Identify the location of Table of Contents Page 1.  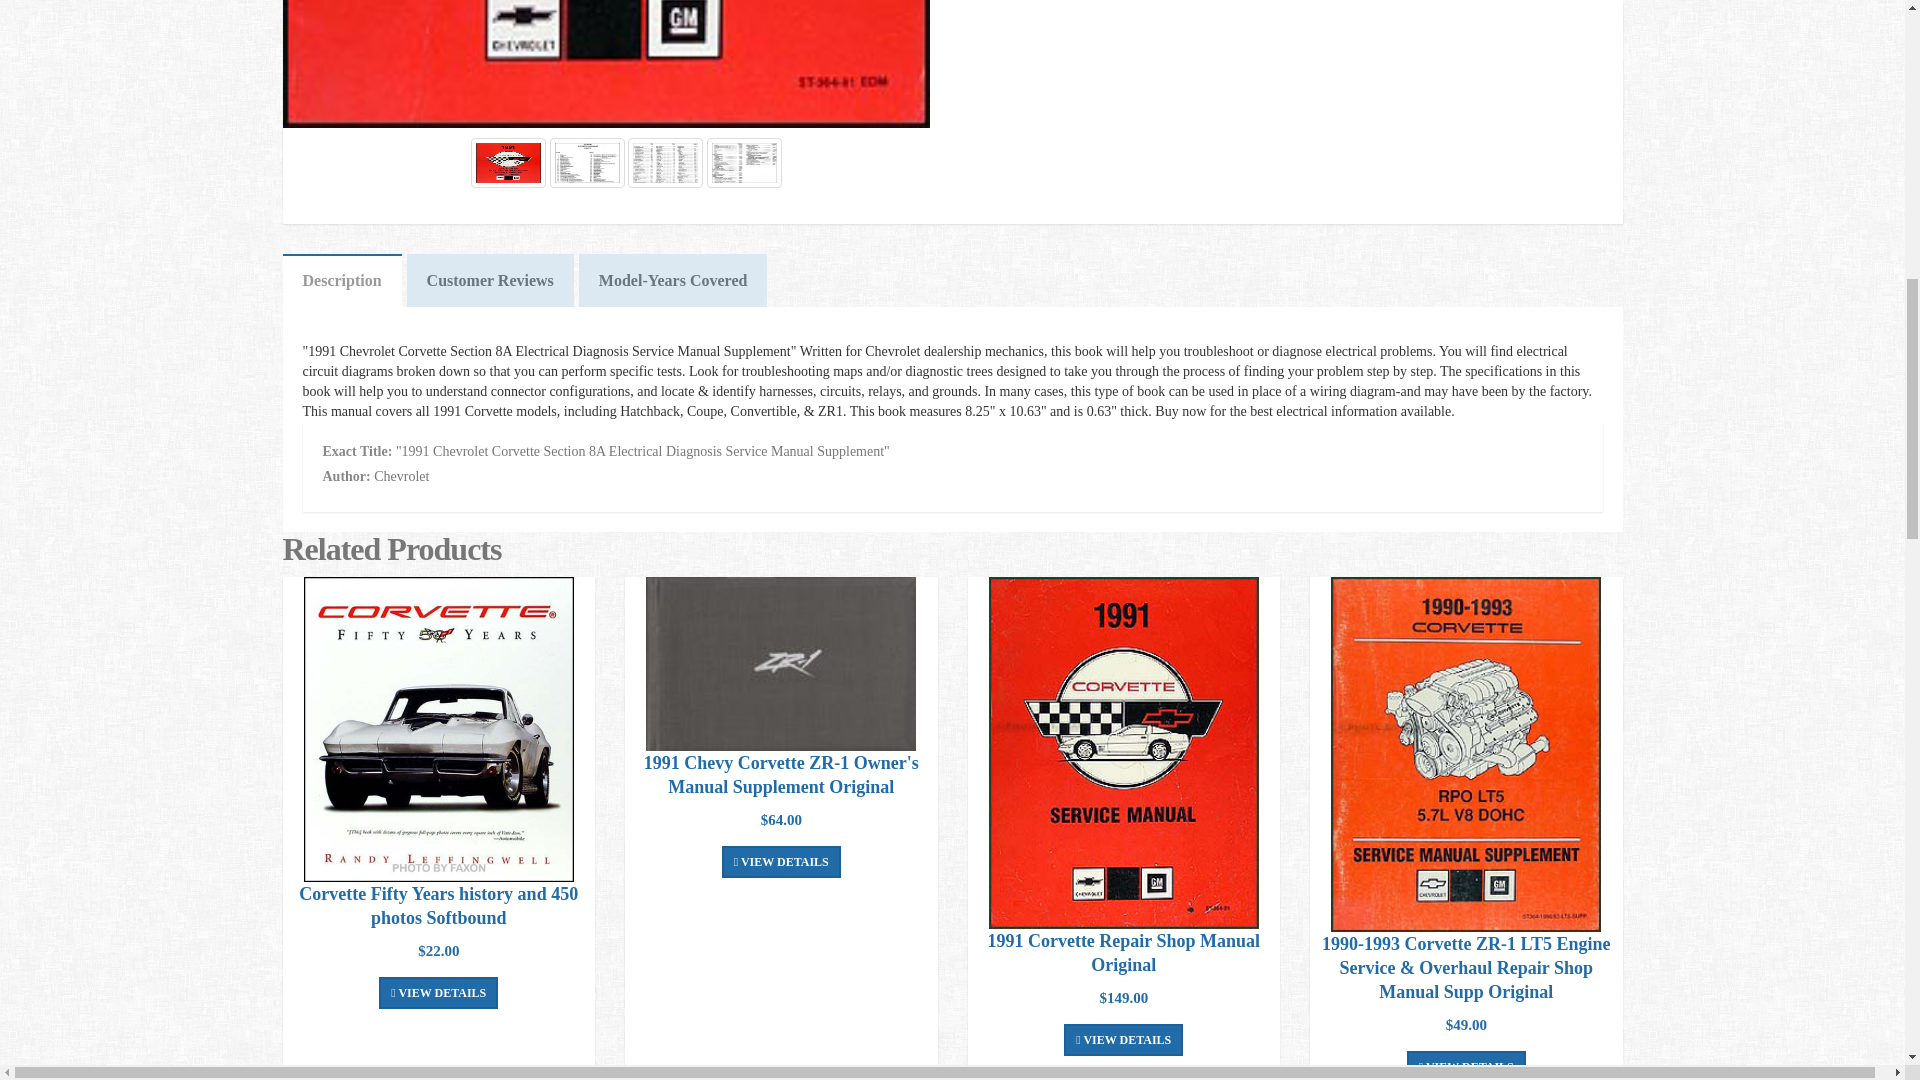
(587, 162).